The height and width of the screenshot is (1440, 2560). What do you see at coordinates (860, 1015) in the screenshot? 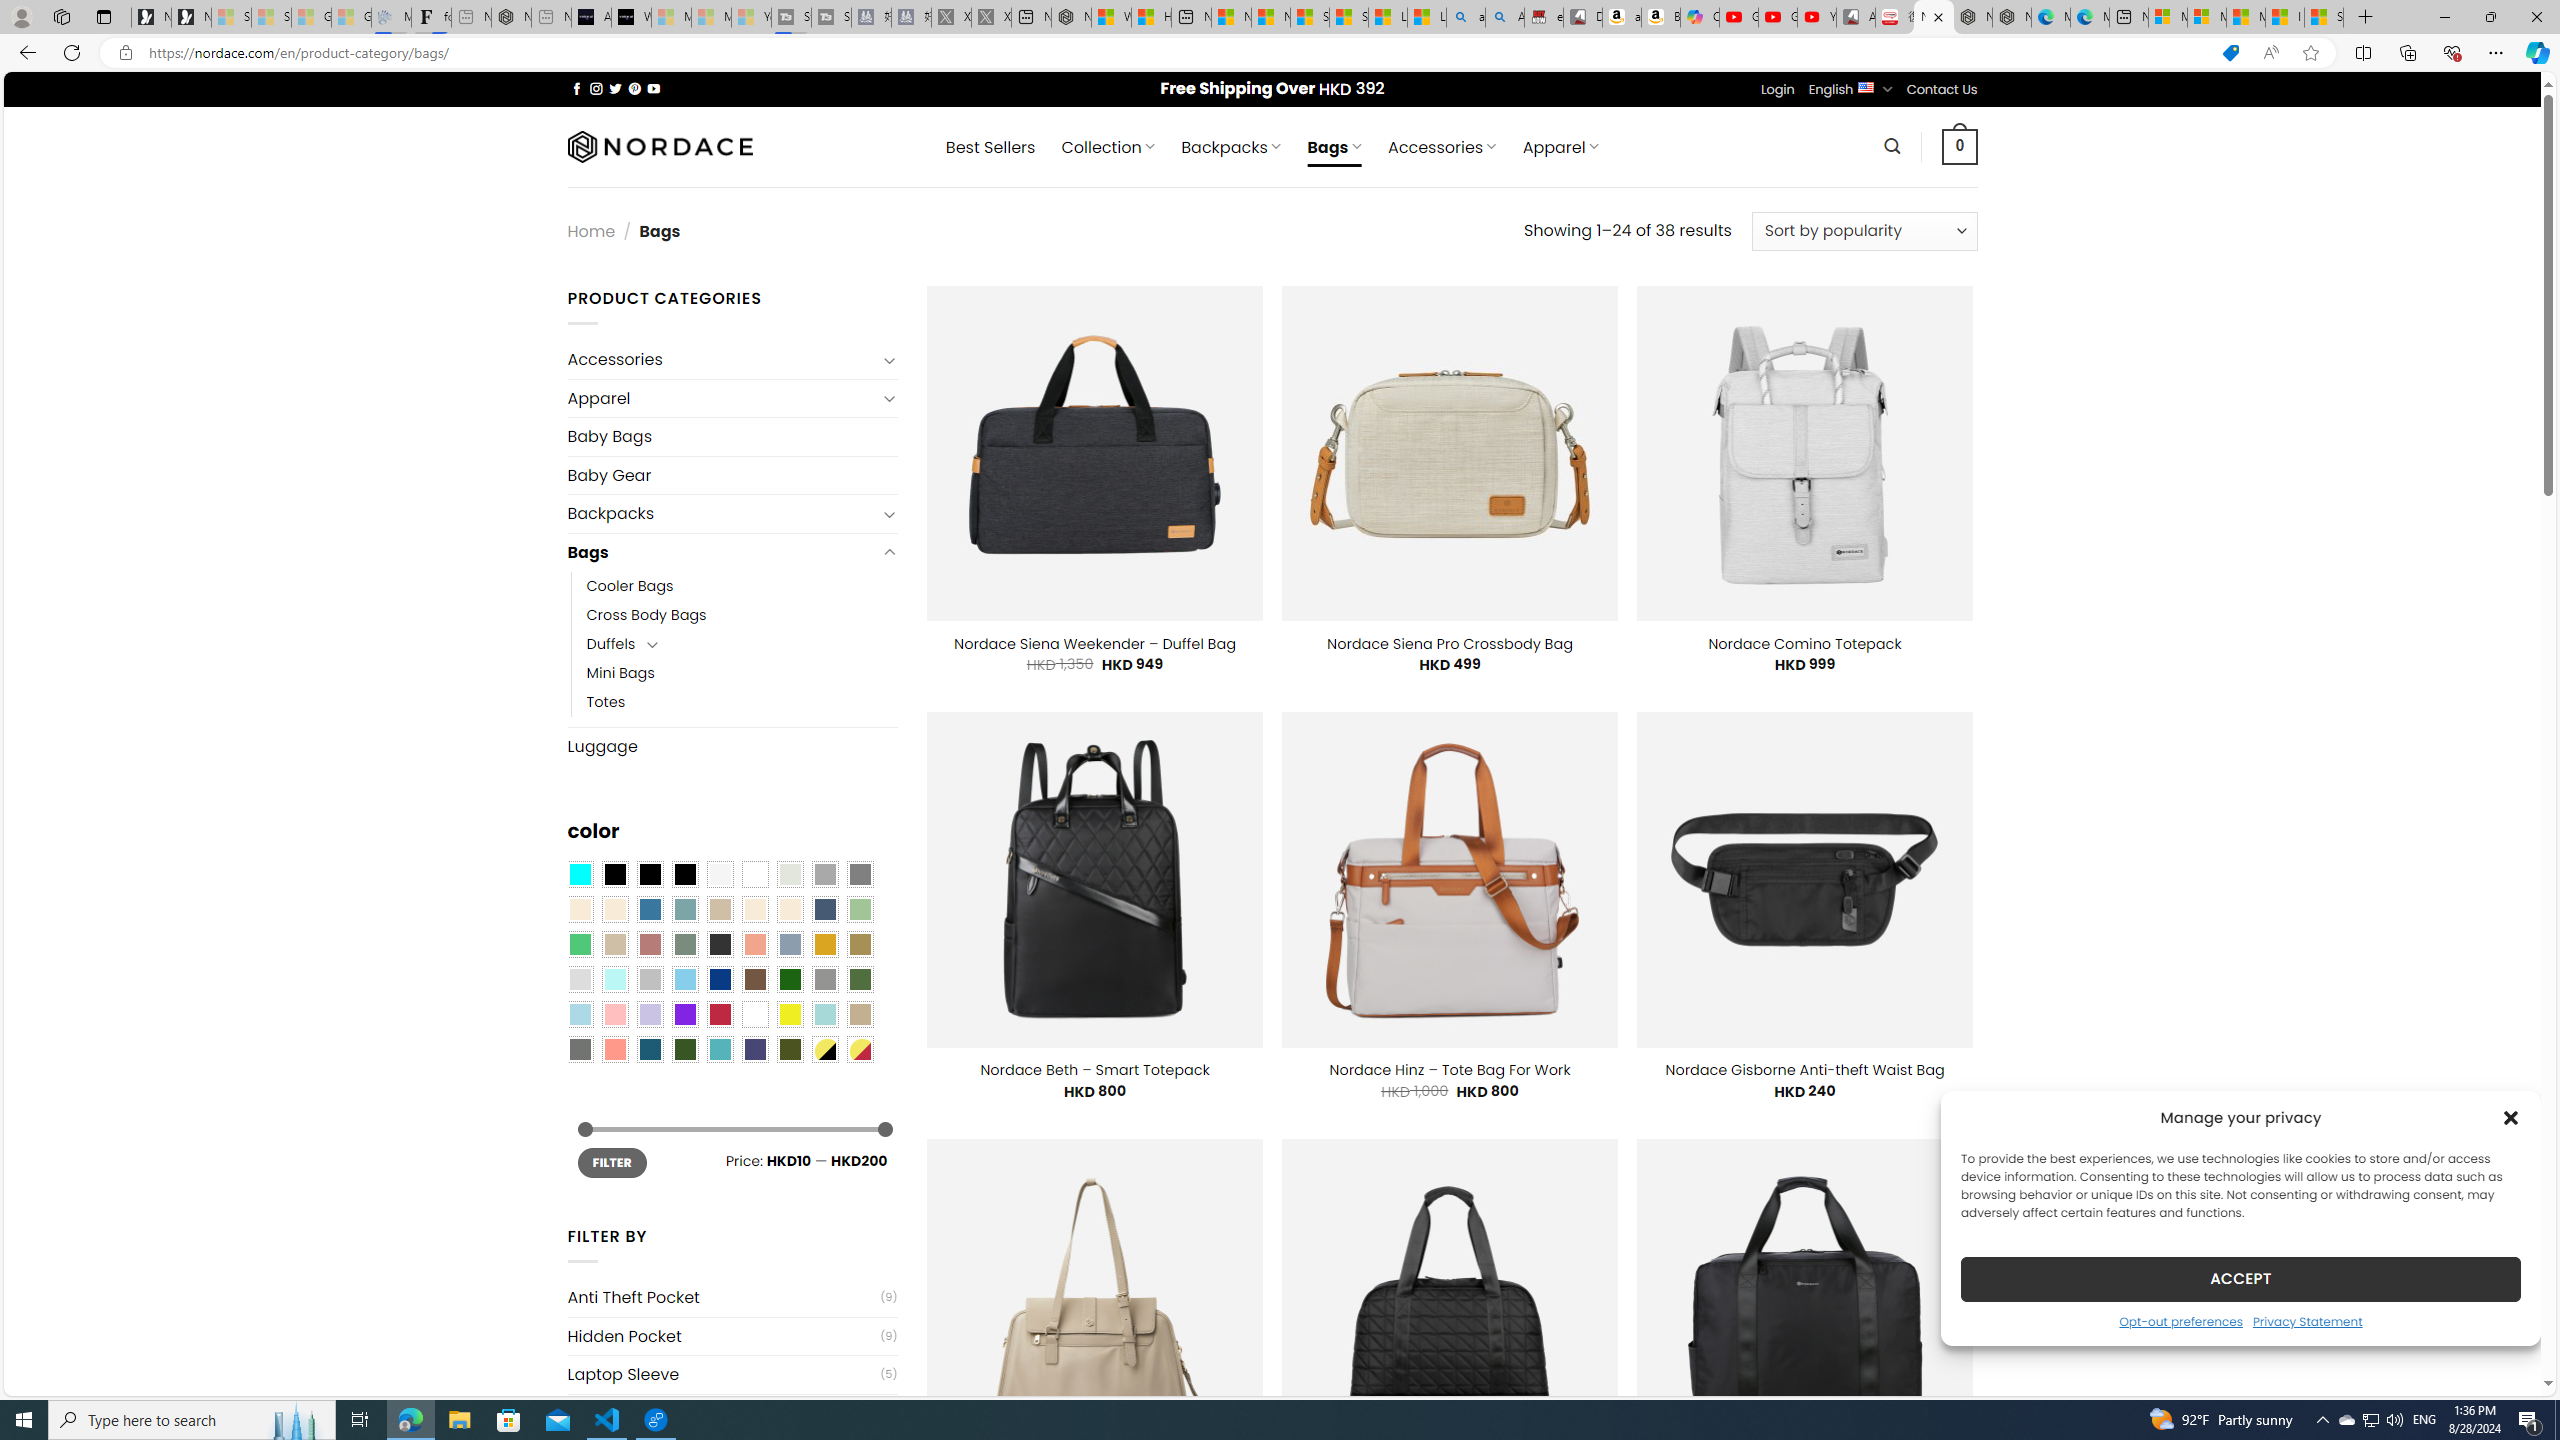
I see `Khaki` at bounding box center [860, 1015].